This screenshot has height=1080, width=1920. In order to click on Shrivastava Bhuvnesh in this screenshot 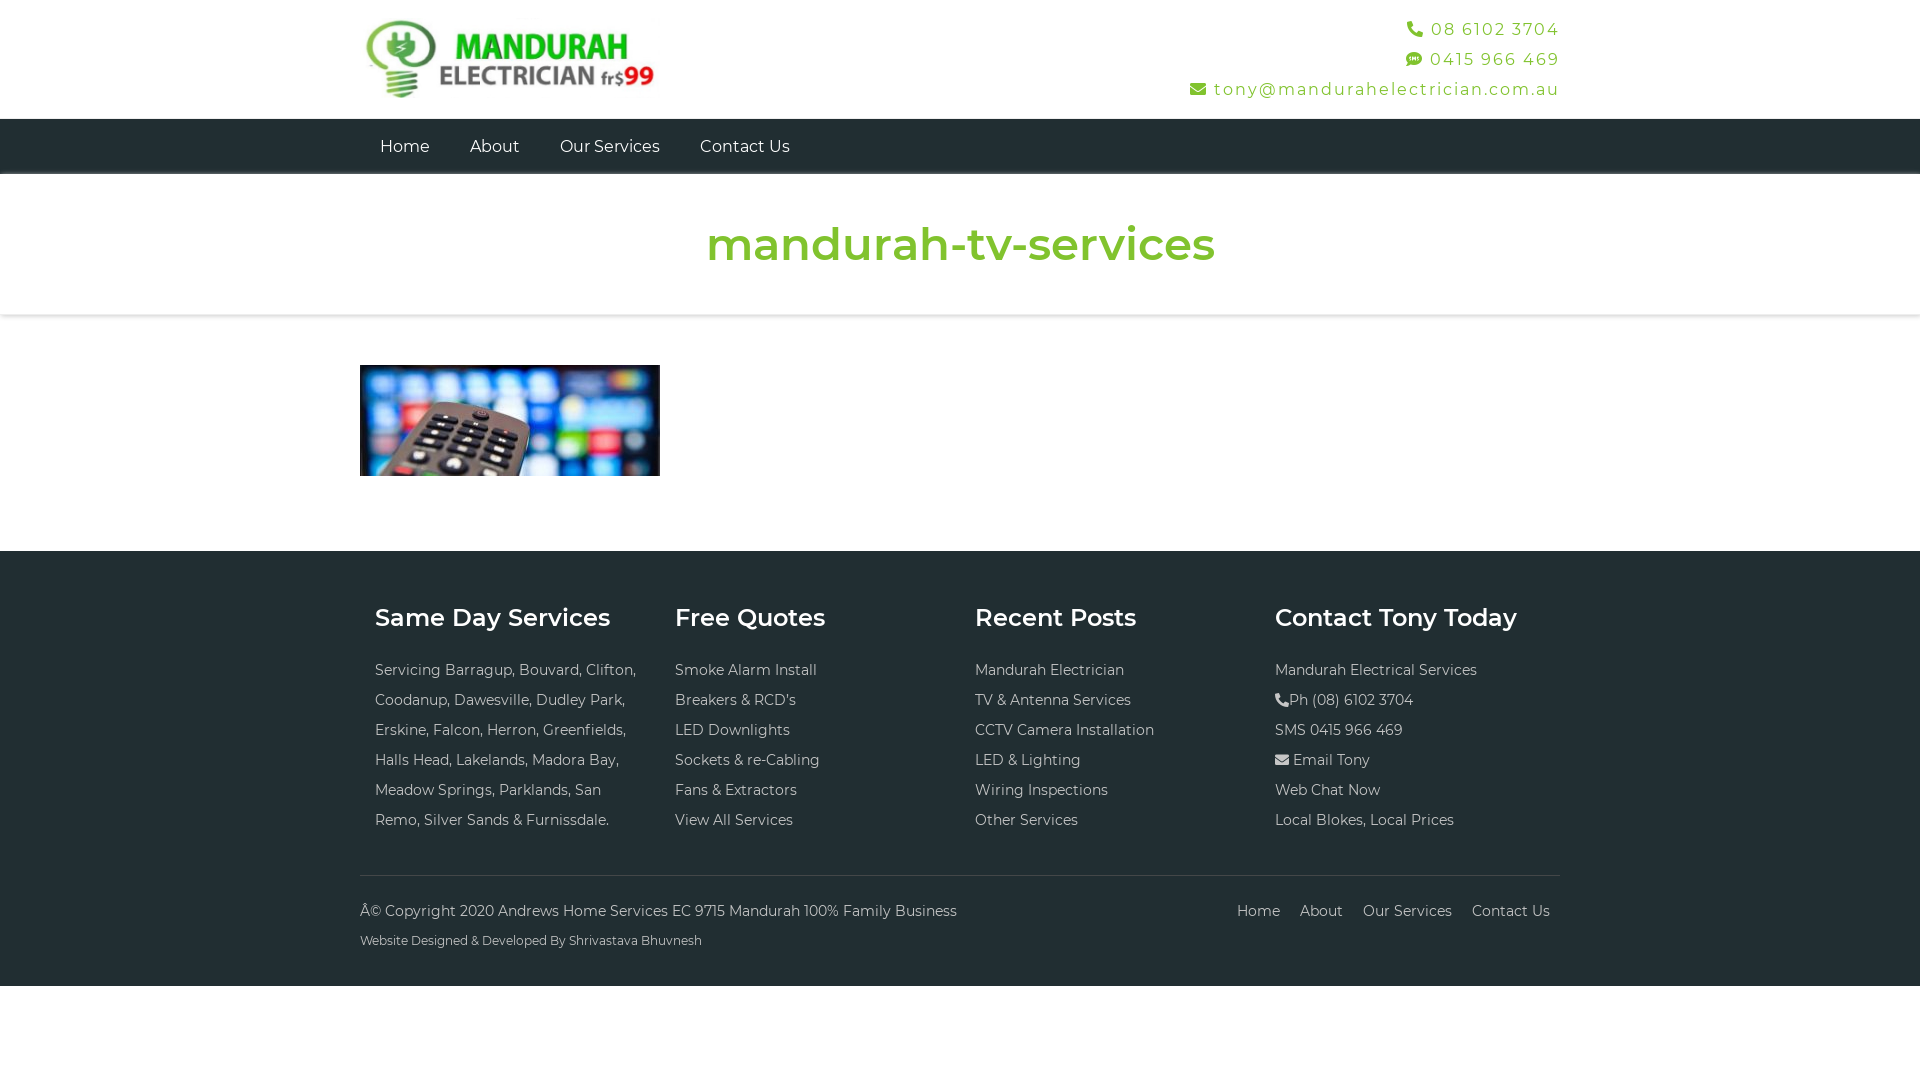, I will do `click(636, 940)`.